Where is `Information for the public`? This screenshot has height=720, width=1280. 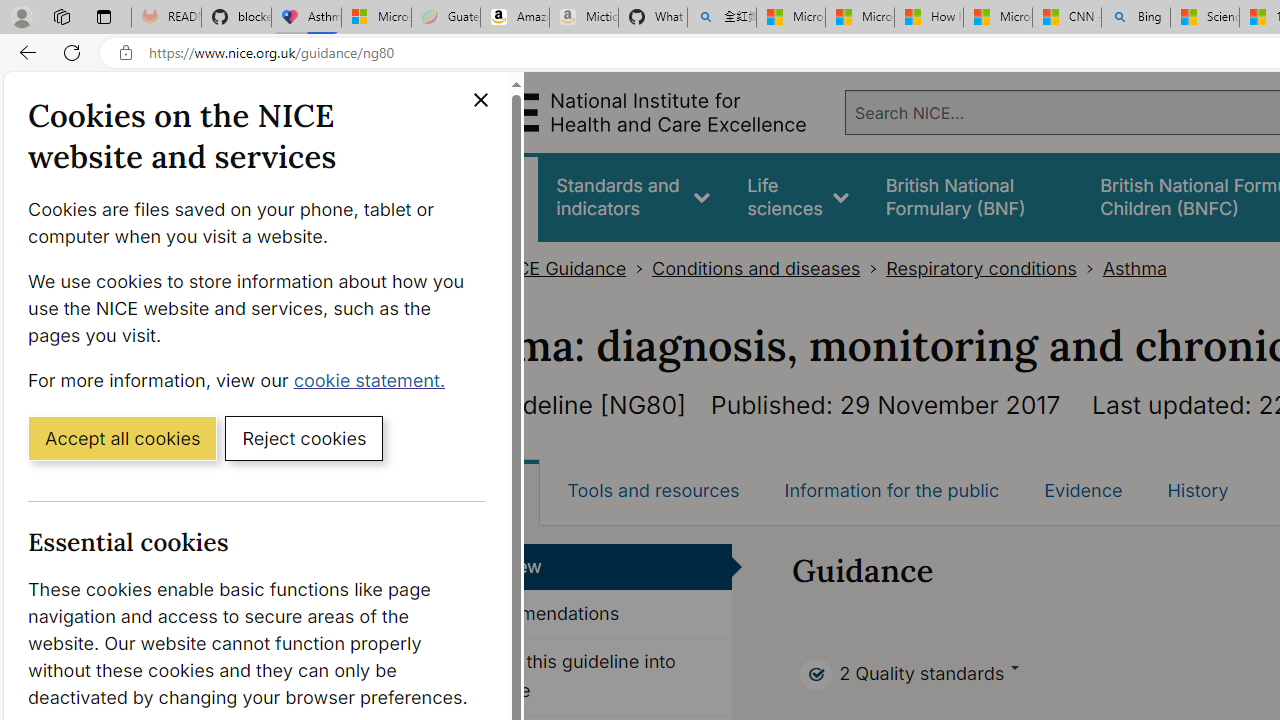
Information for the public is located at coordinates (891, 490).